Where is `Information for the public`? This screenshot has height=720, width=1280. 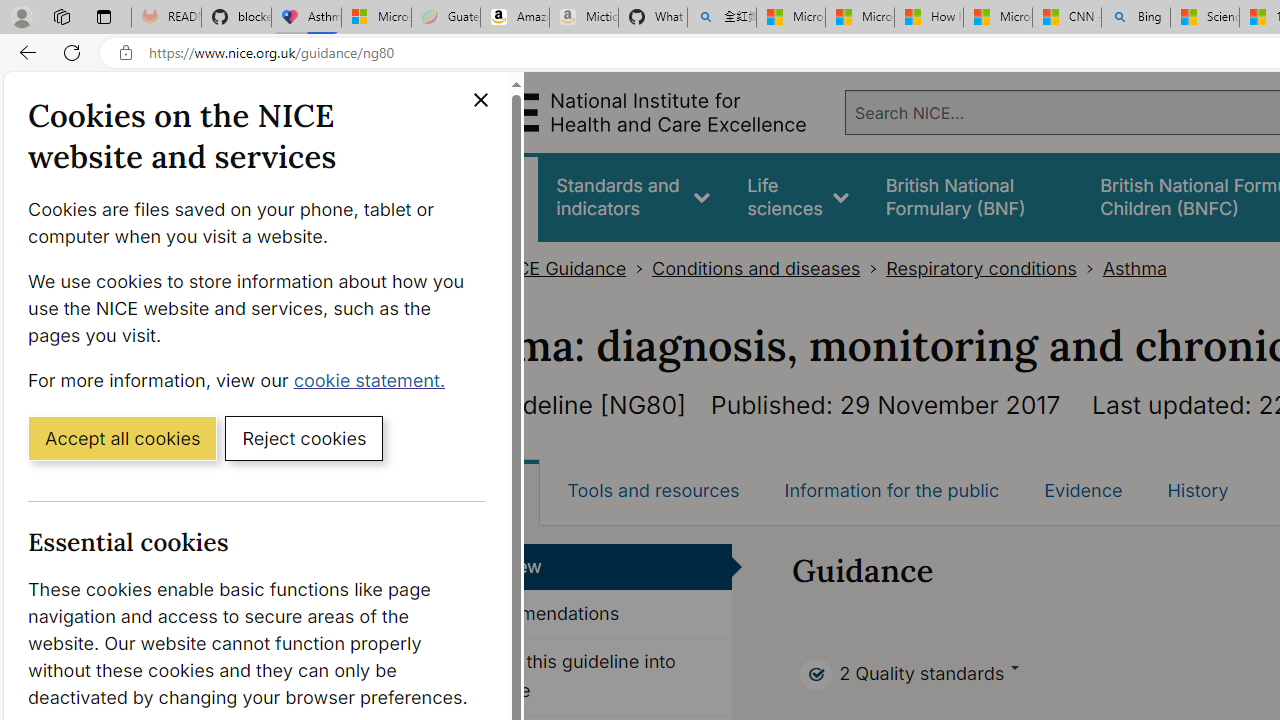
Information for the public is located at coordinates (891, 490).